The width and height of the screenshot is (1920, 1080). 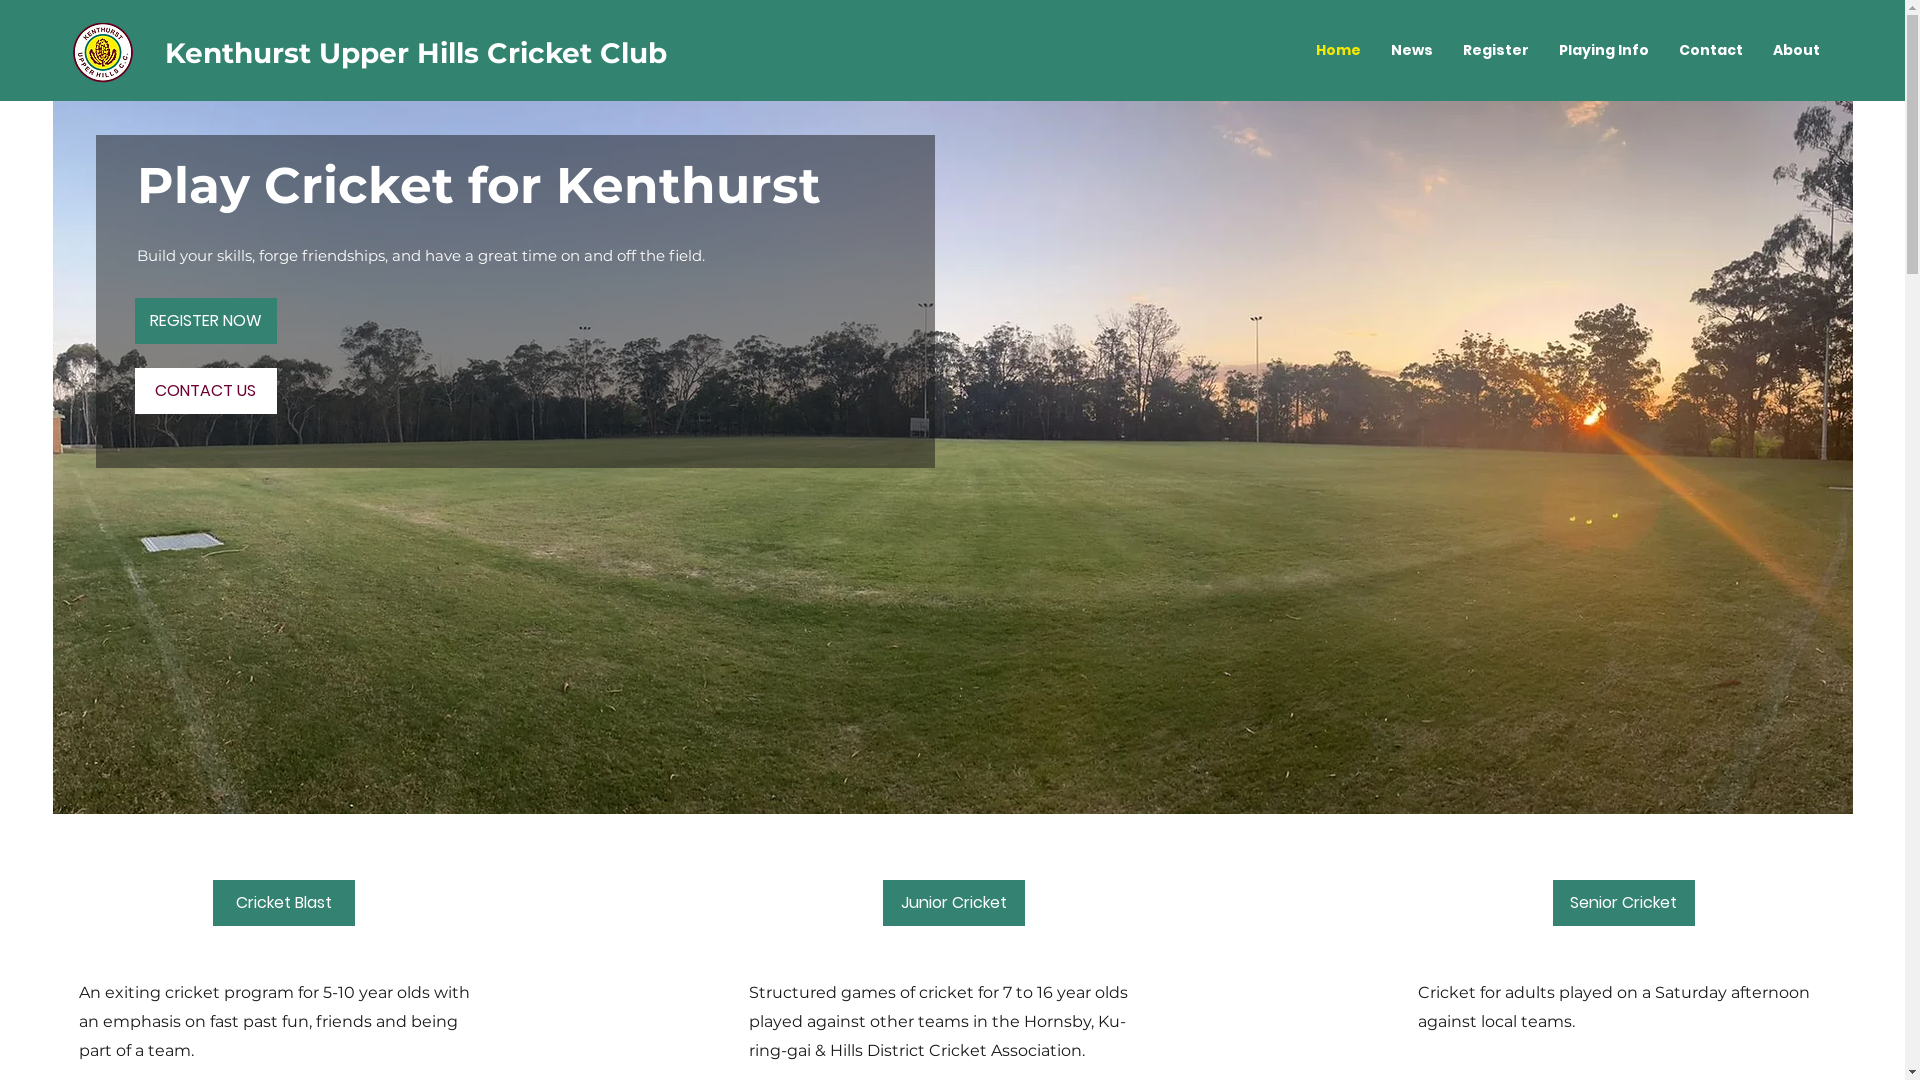 I want to click on Register, so click(x=1496, y=50).